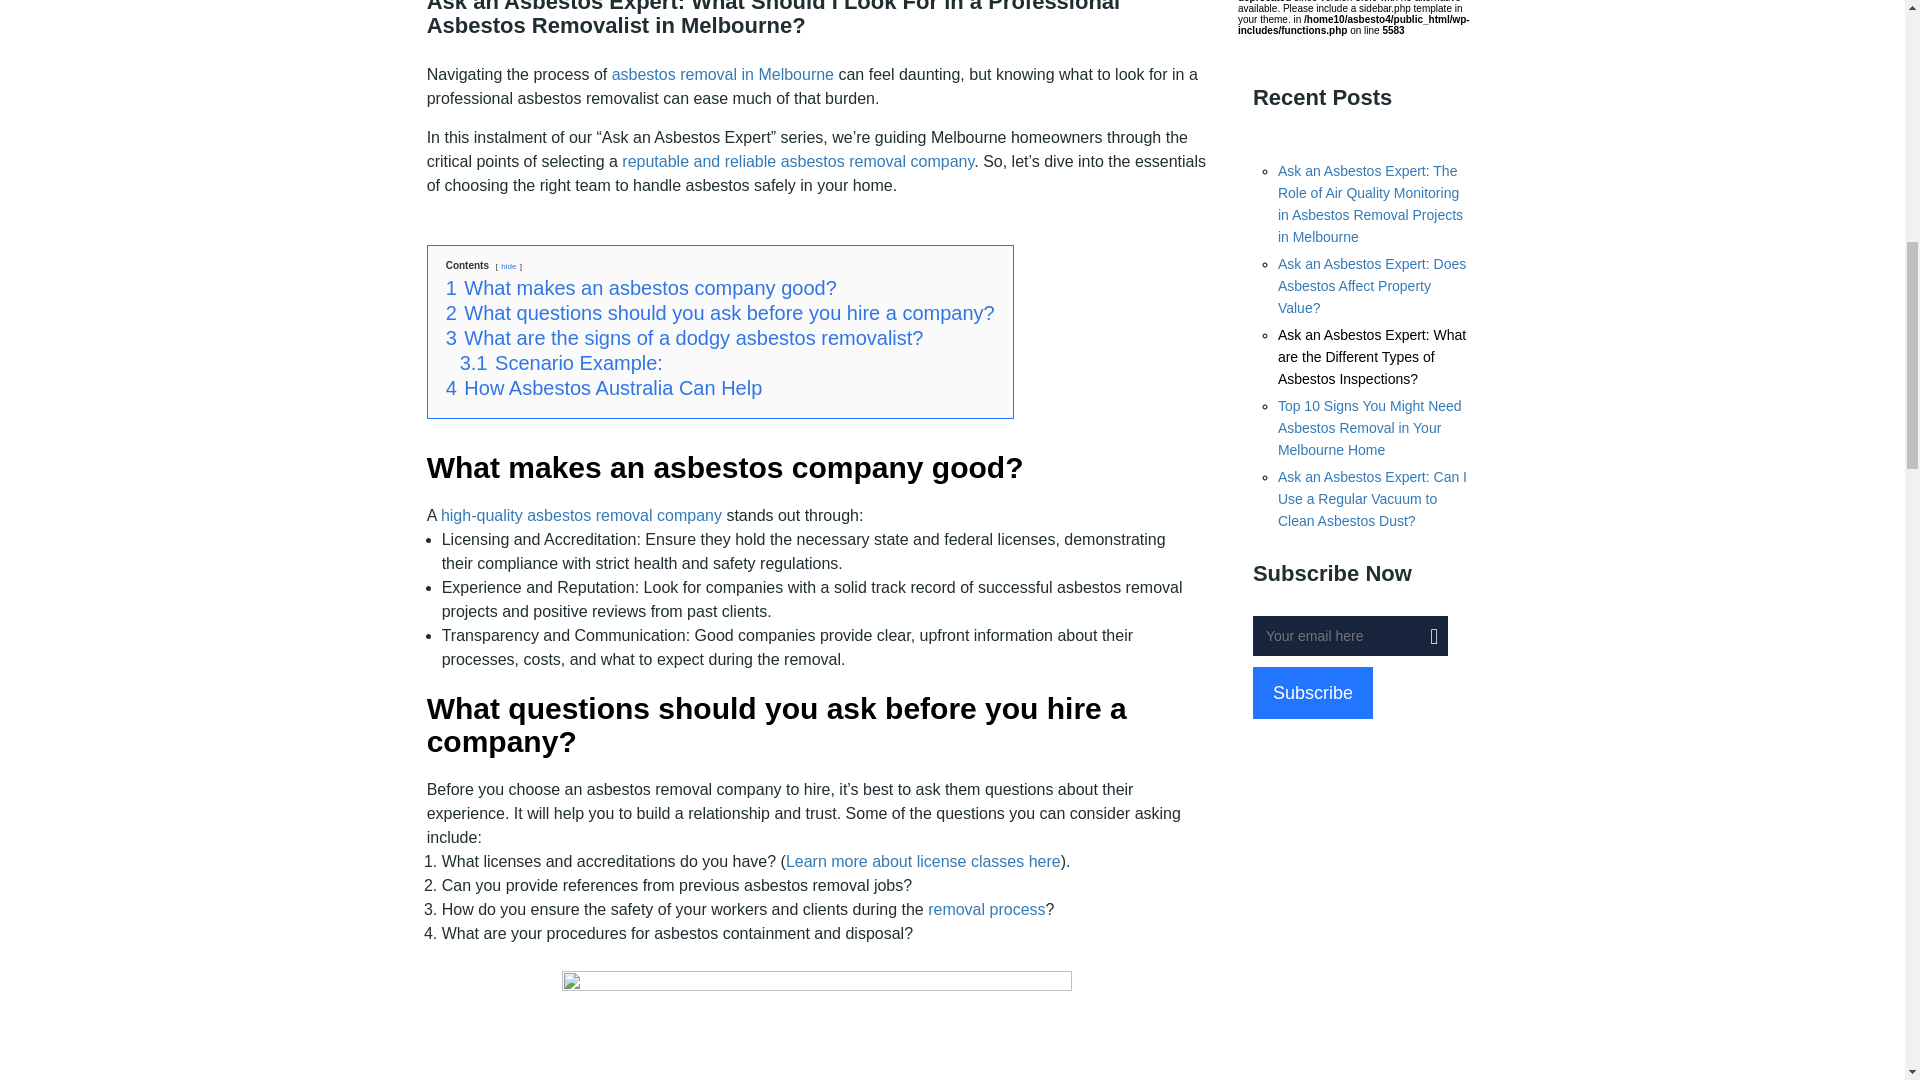 The image size is (1920, 1080). I want to click on reputable and reliable asbestos removal company, so click(798, 161).